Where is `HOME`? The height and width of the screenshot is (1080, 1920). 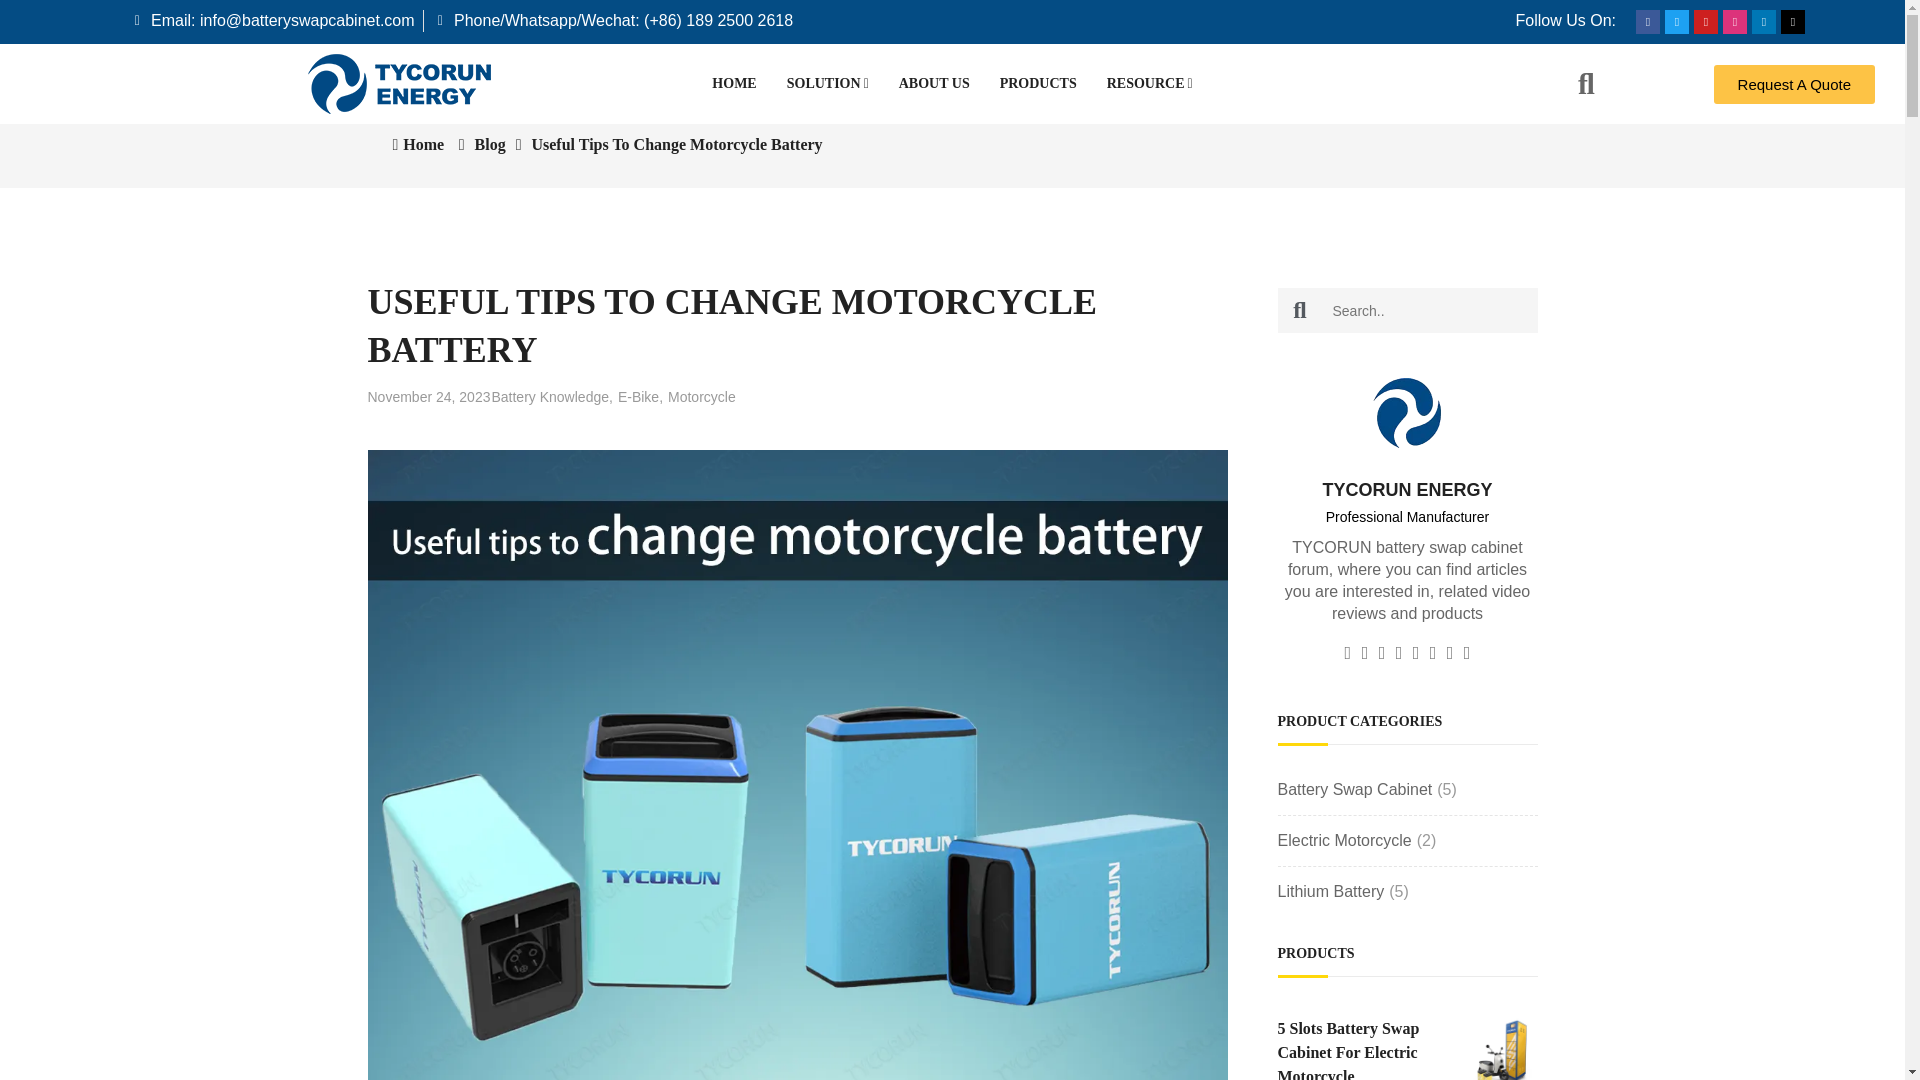 HOME is located at coordinates (734, 84).